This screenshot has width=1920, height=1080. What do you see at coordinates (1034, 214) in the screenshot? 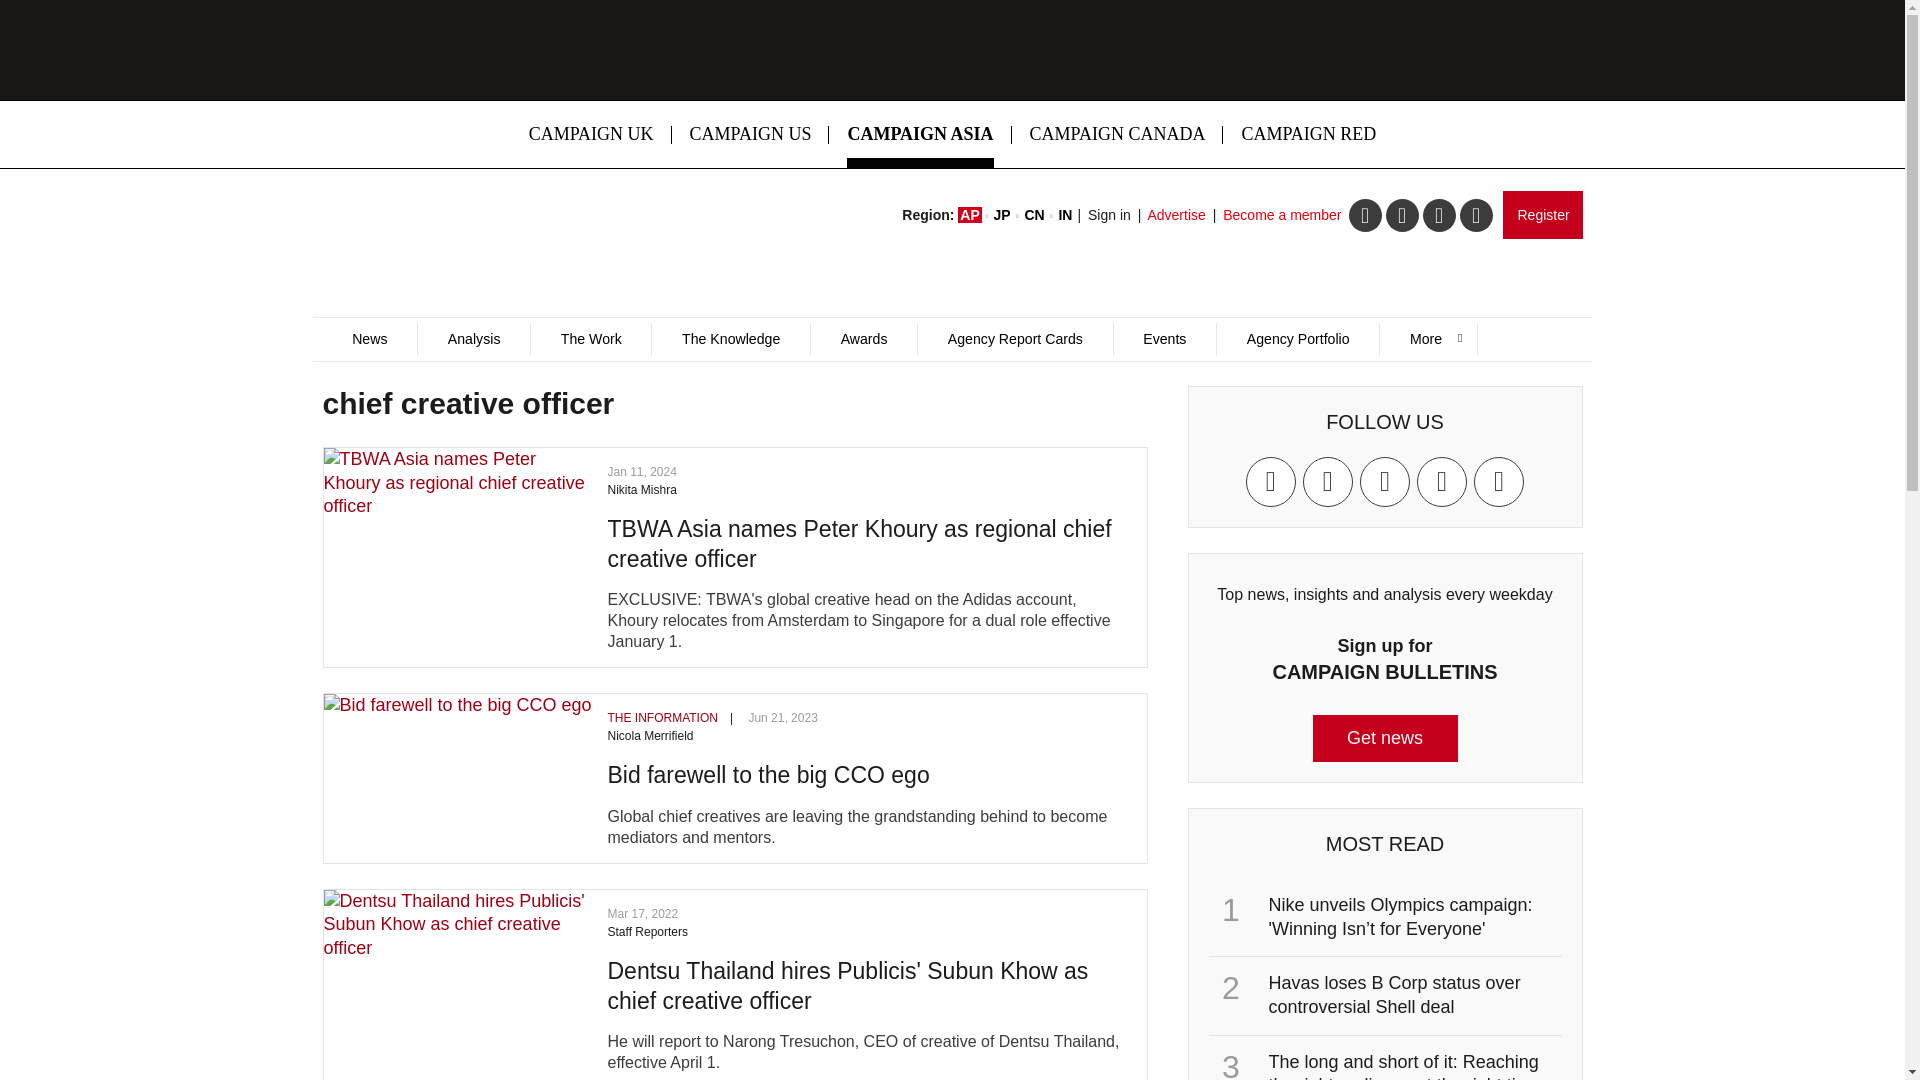
I see `CN` at bounding box center [1034, 214].